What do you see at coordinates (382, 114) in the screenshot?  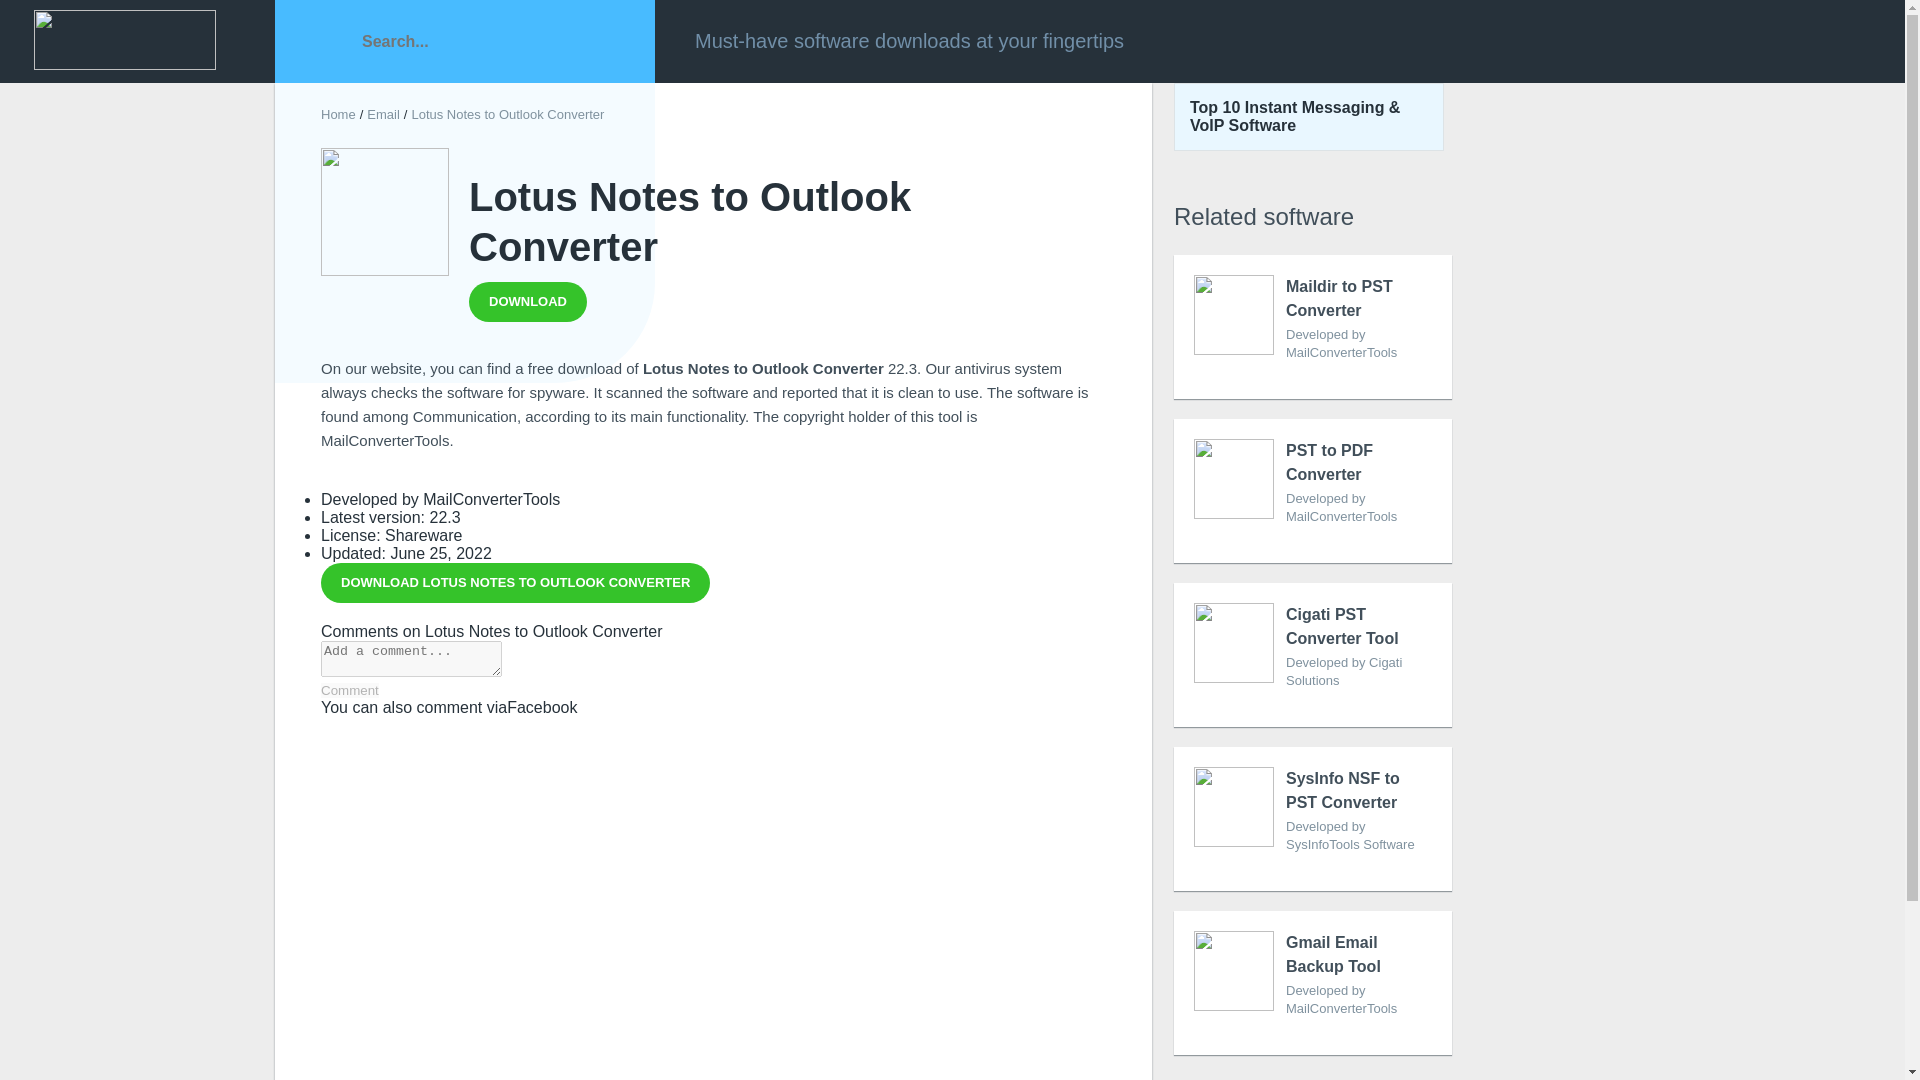 I see `DOWNLOAD` at bounding box center [382, 114].